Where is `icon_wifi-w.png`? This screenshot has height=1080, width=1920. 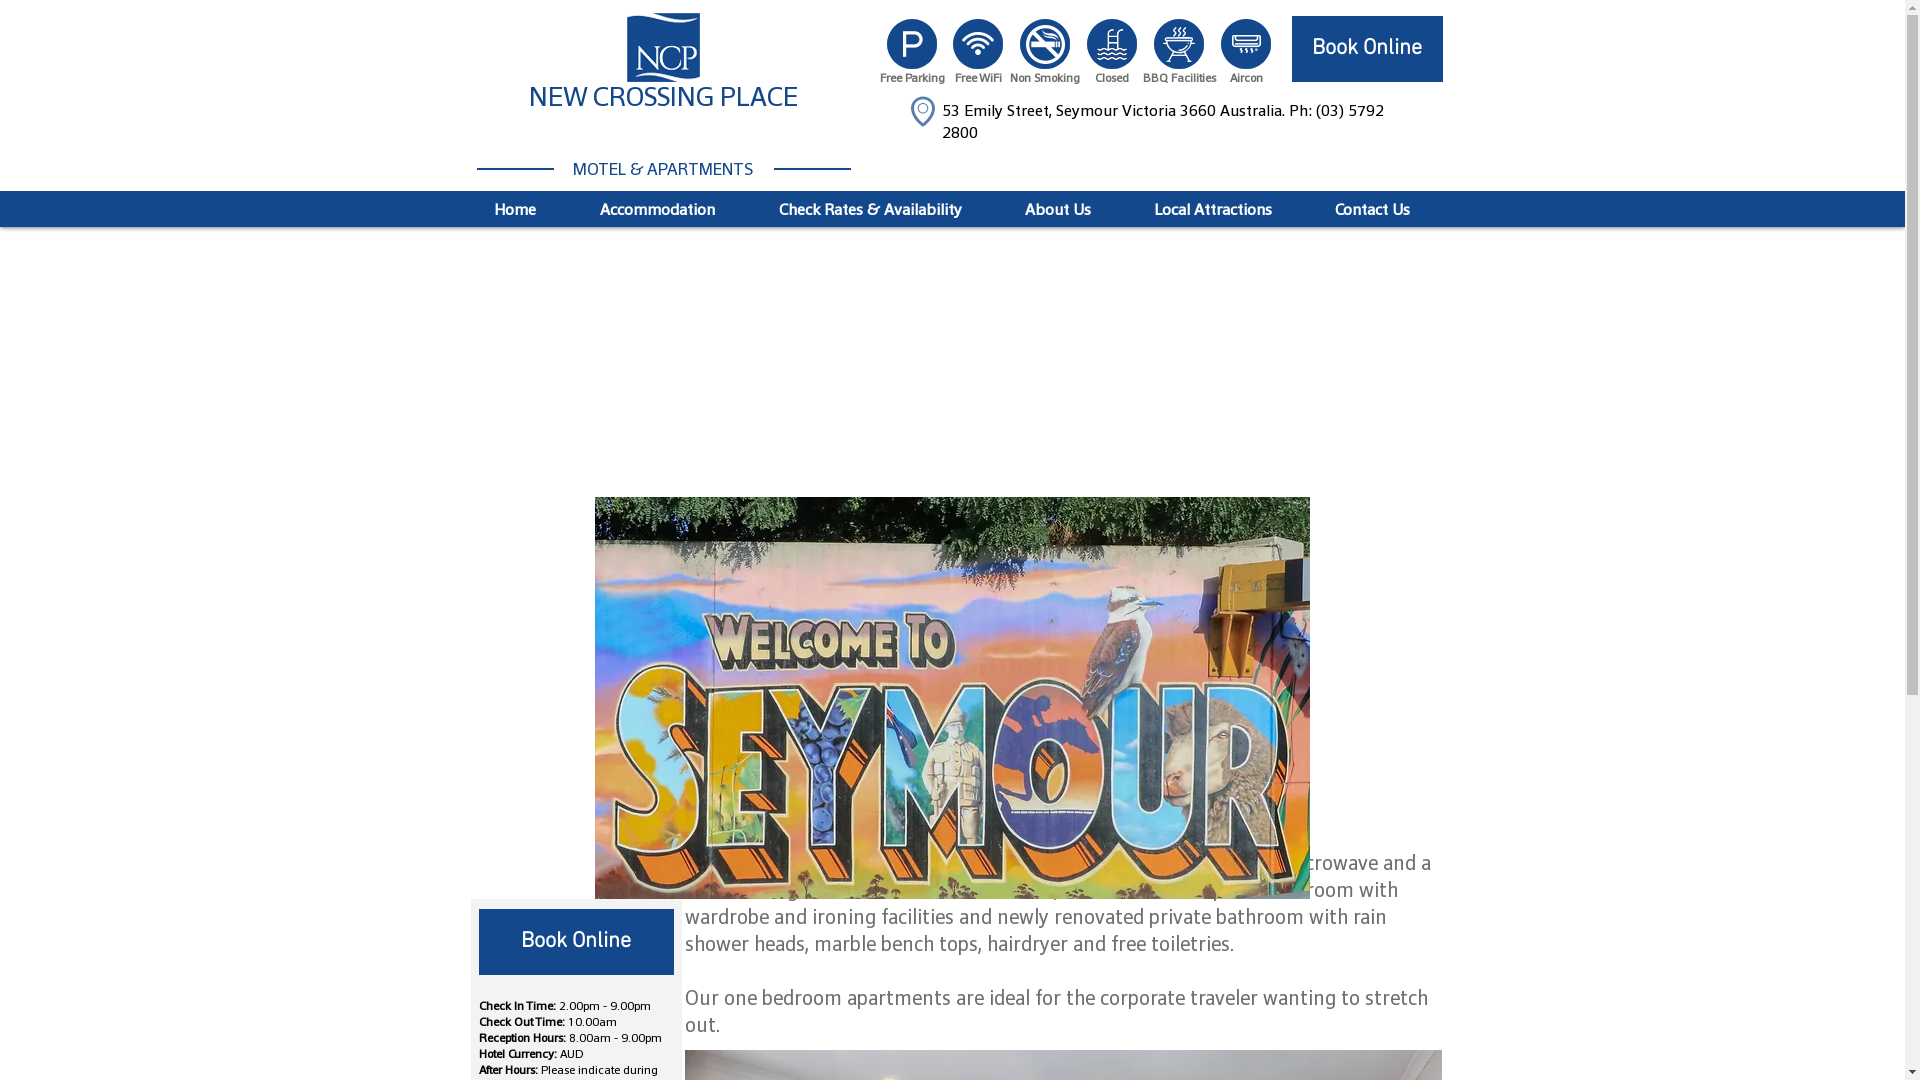
icon_wifi-w.png is located at coordinates (977, 44).